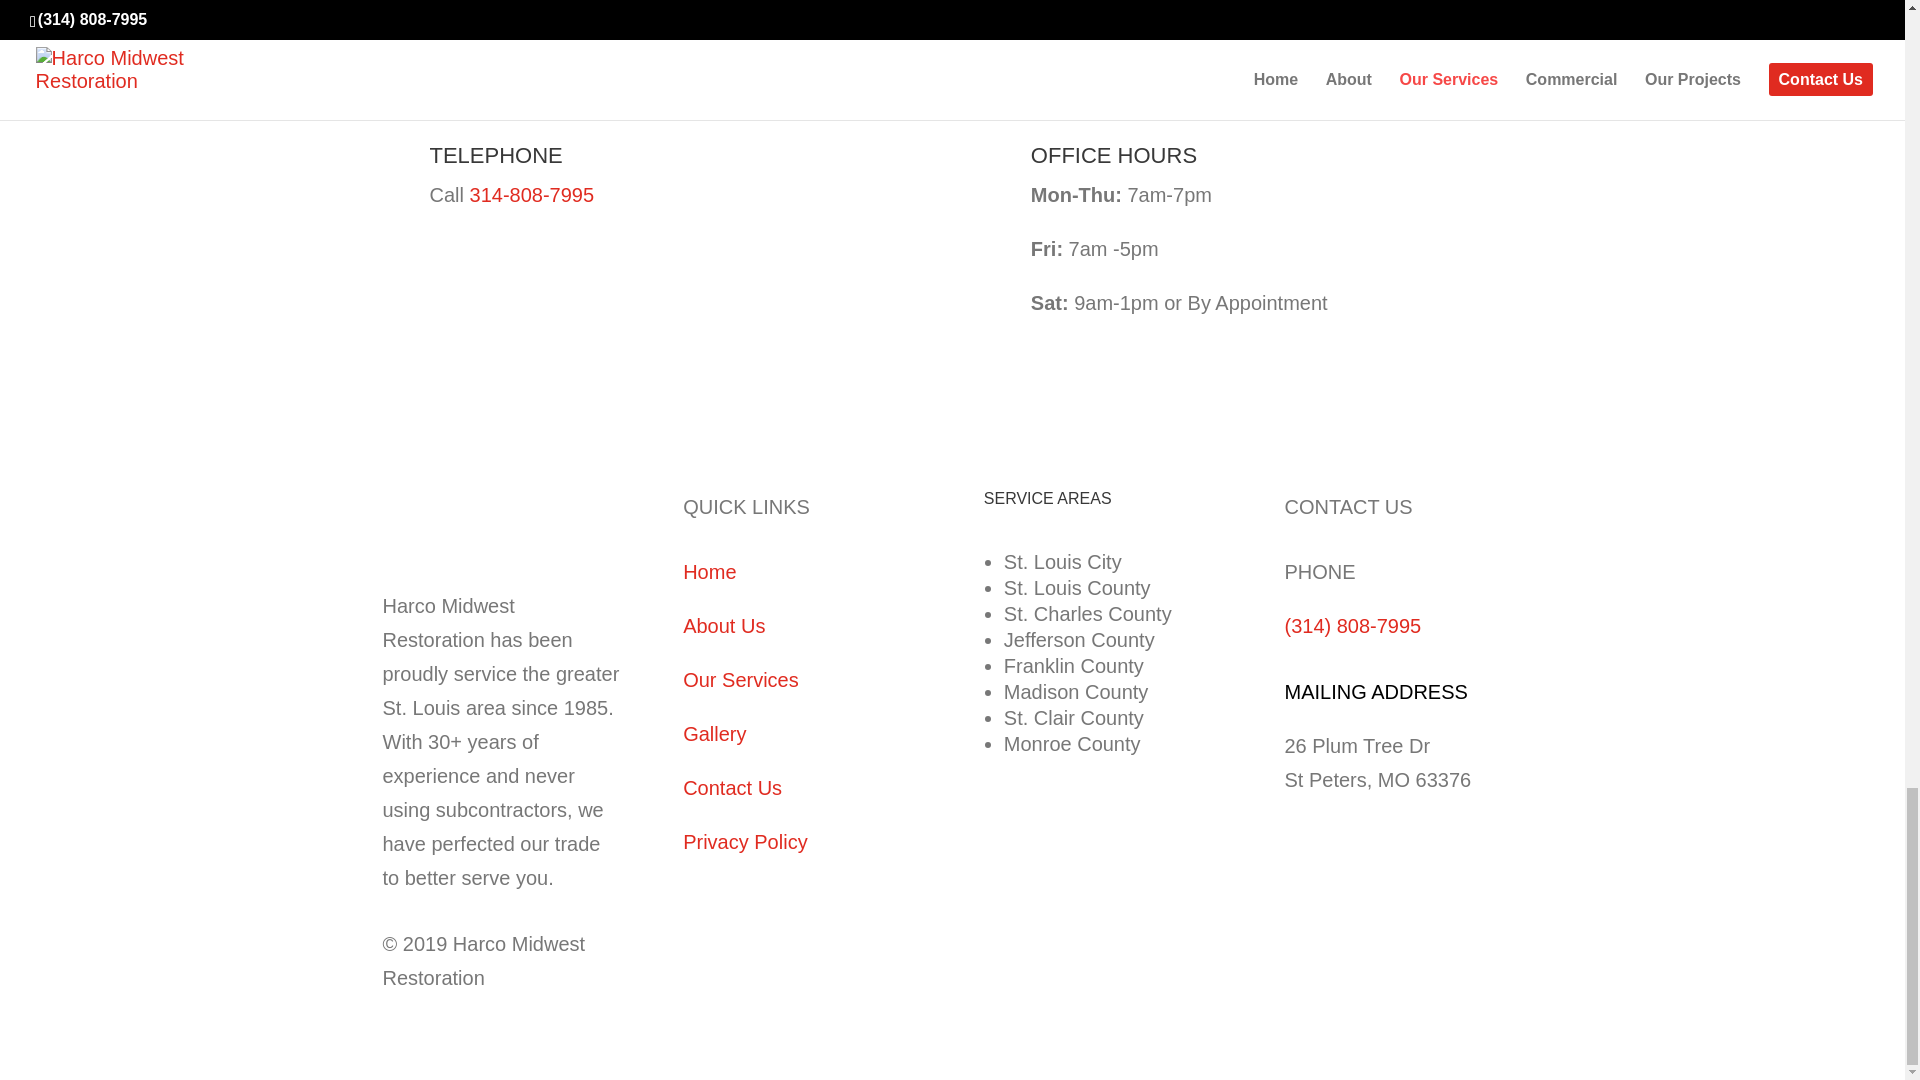  Describe the element at coordinates (714, 734) in the screenshot. I see `Gallery` at that location.